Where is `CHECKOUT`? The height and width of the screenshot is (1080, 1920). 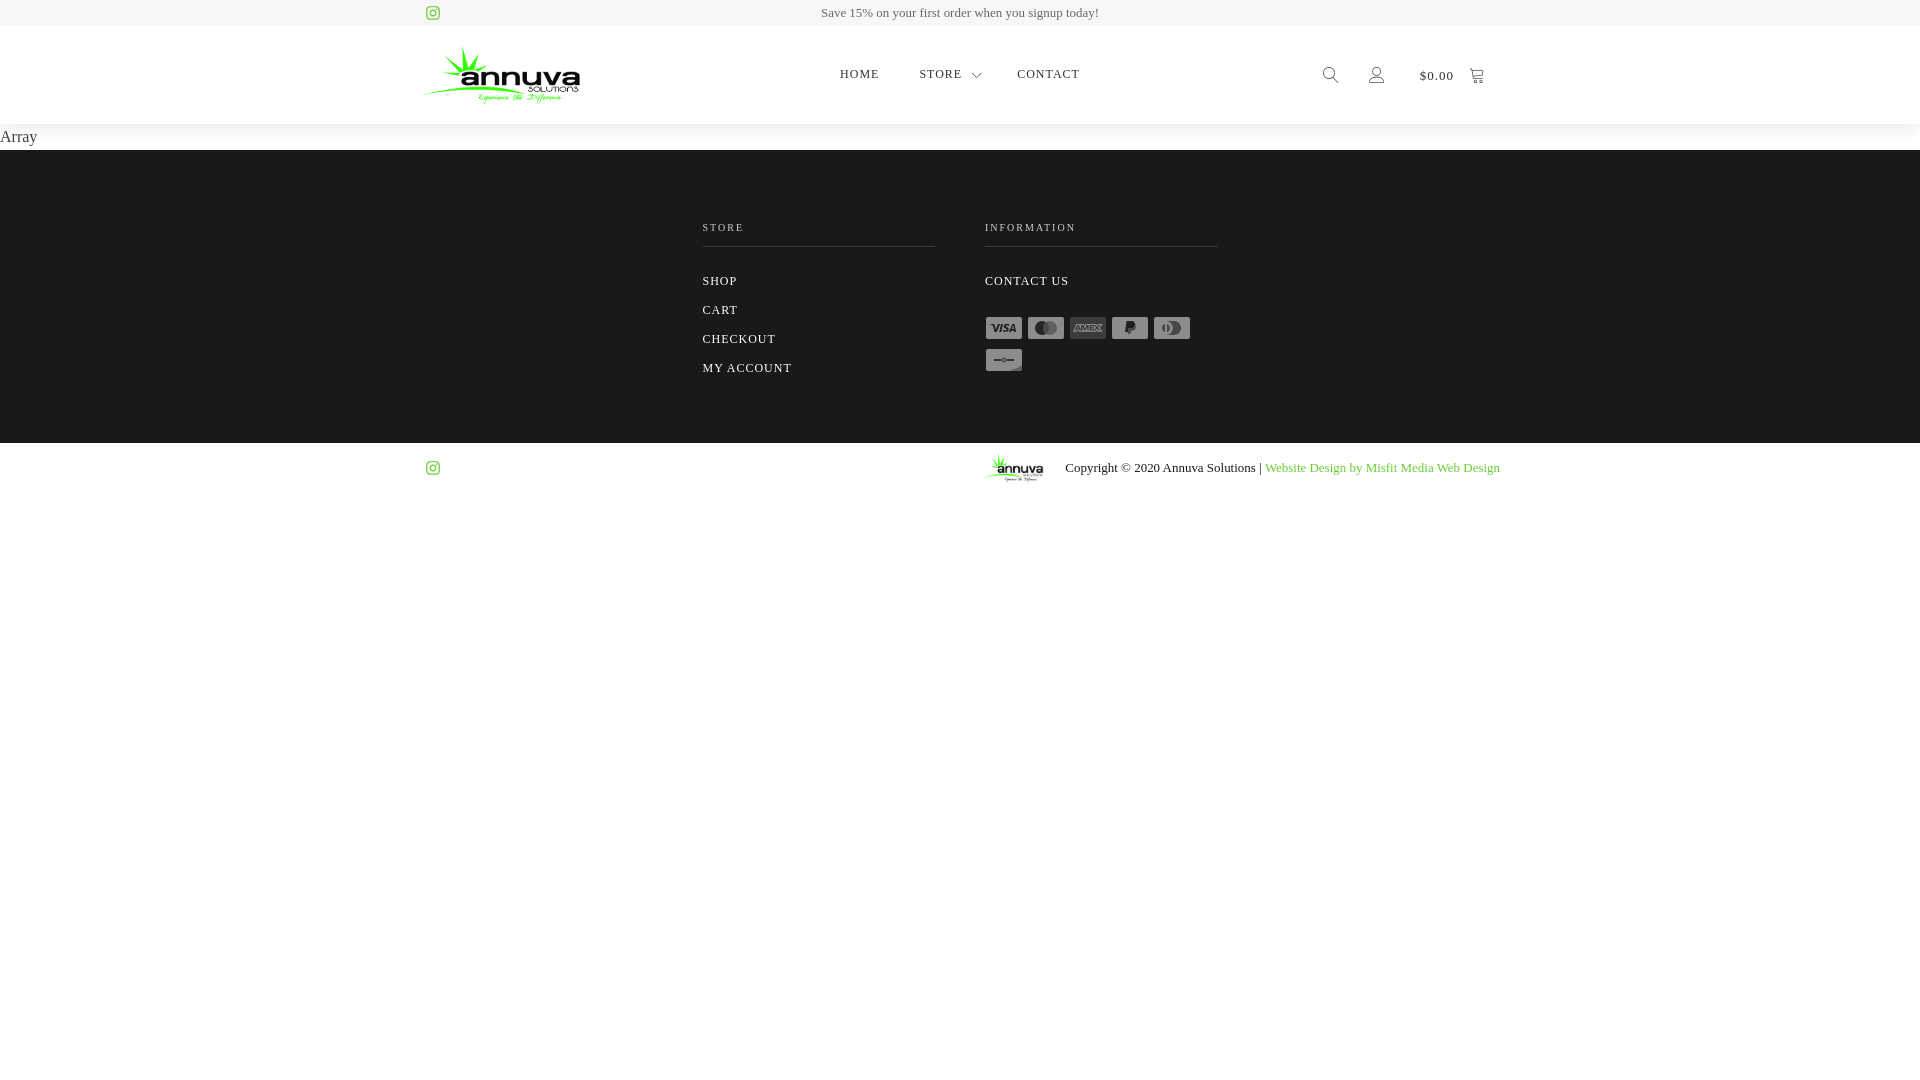 CHECKOUT is located at coordinates (818, 340).